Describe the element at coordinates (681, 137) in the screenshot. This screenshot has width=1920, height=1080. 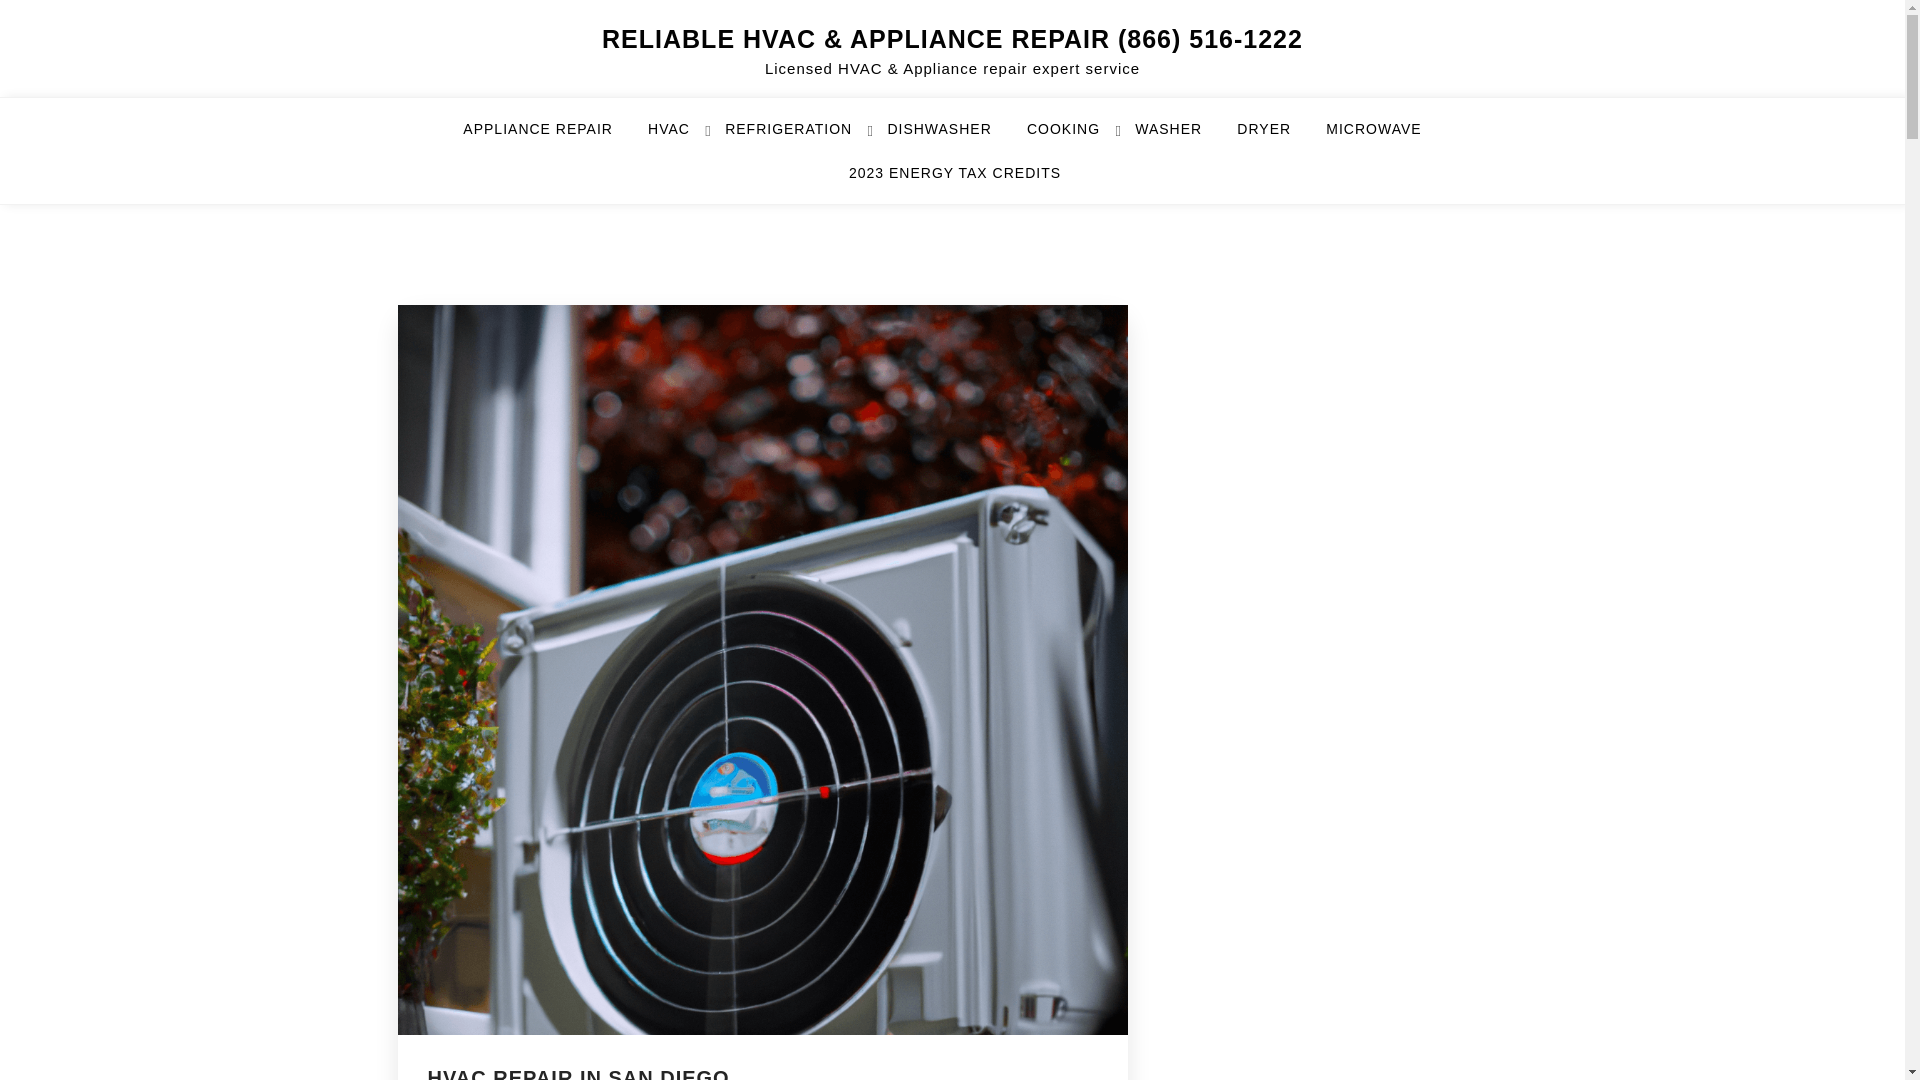
I see `HVAC` at that location.